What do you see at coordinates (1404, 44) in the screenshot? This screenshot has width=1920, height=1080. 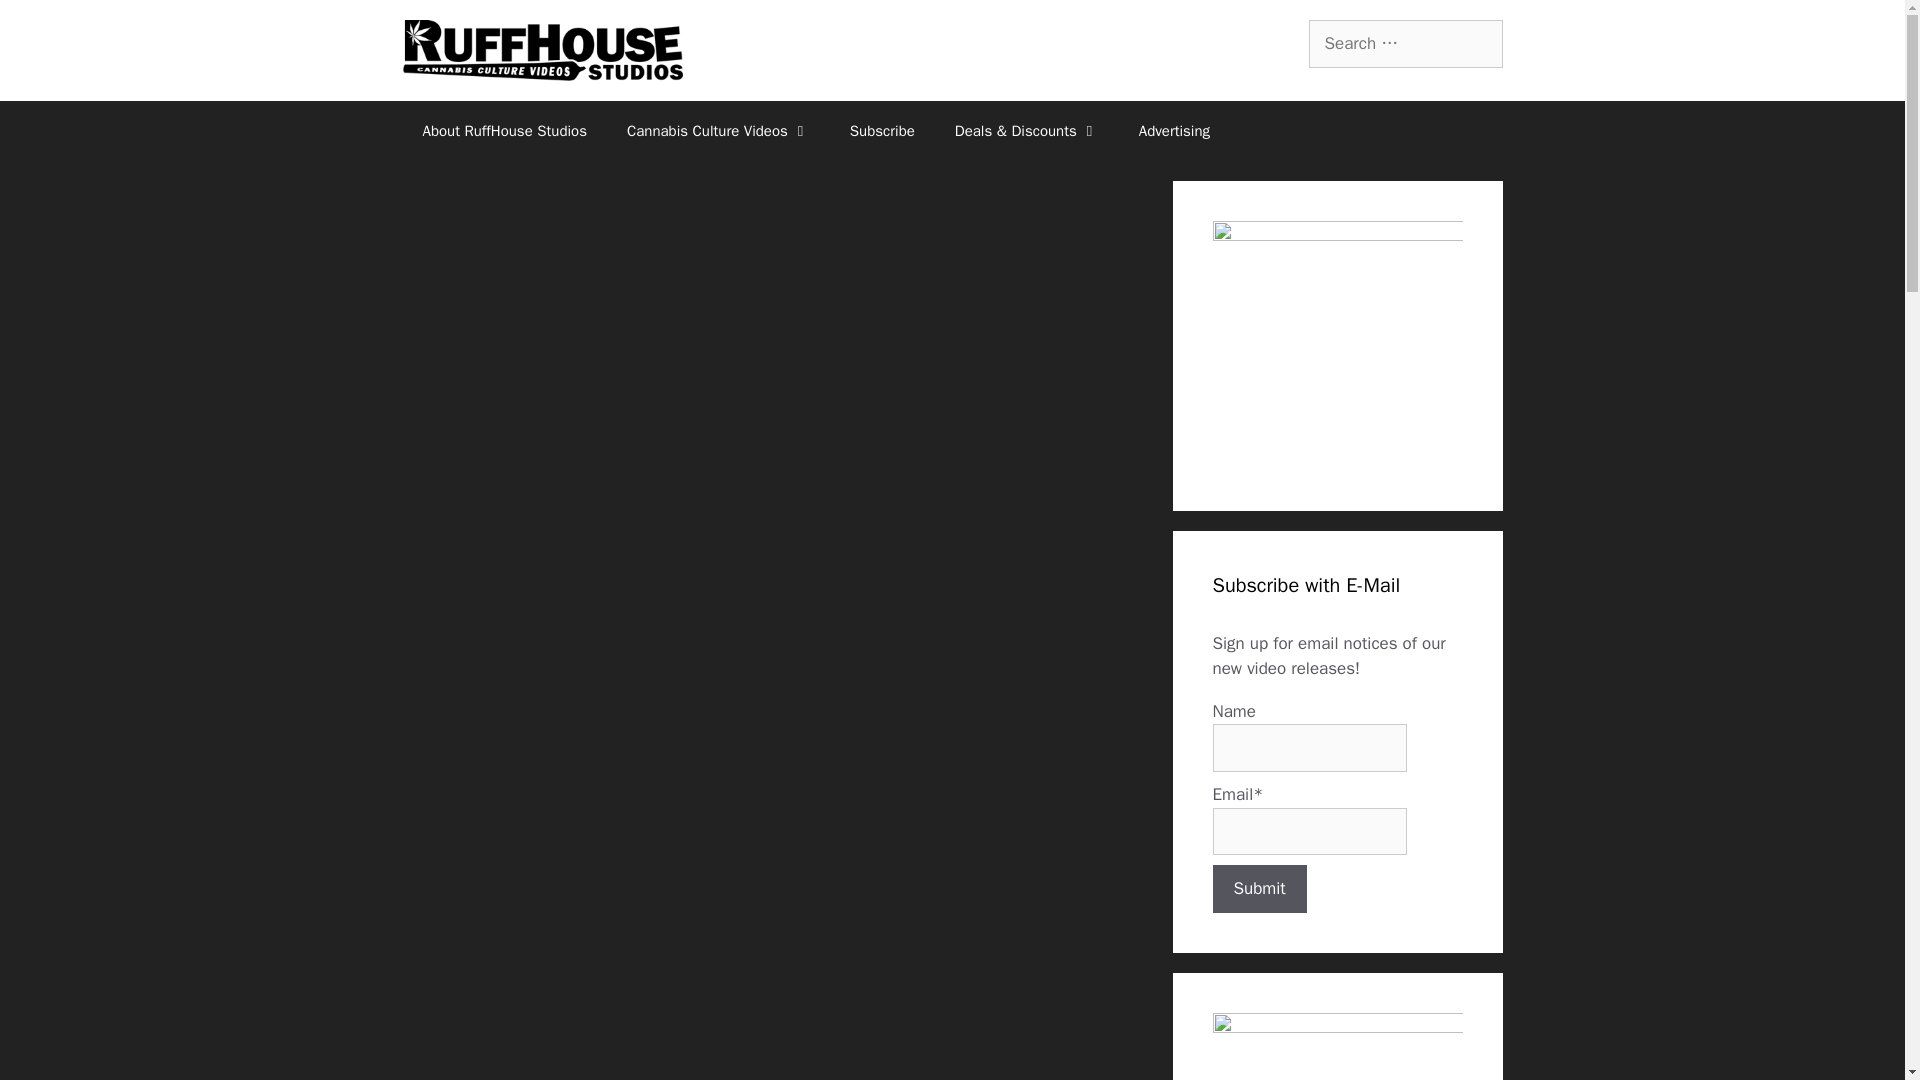 I see `Search for:` at bounding box center [1404, 44].